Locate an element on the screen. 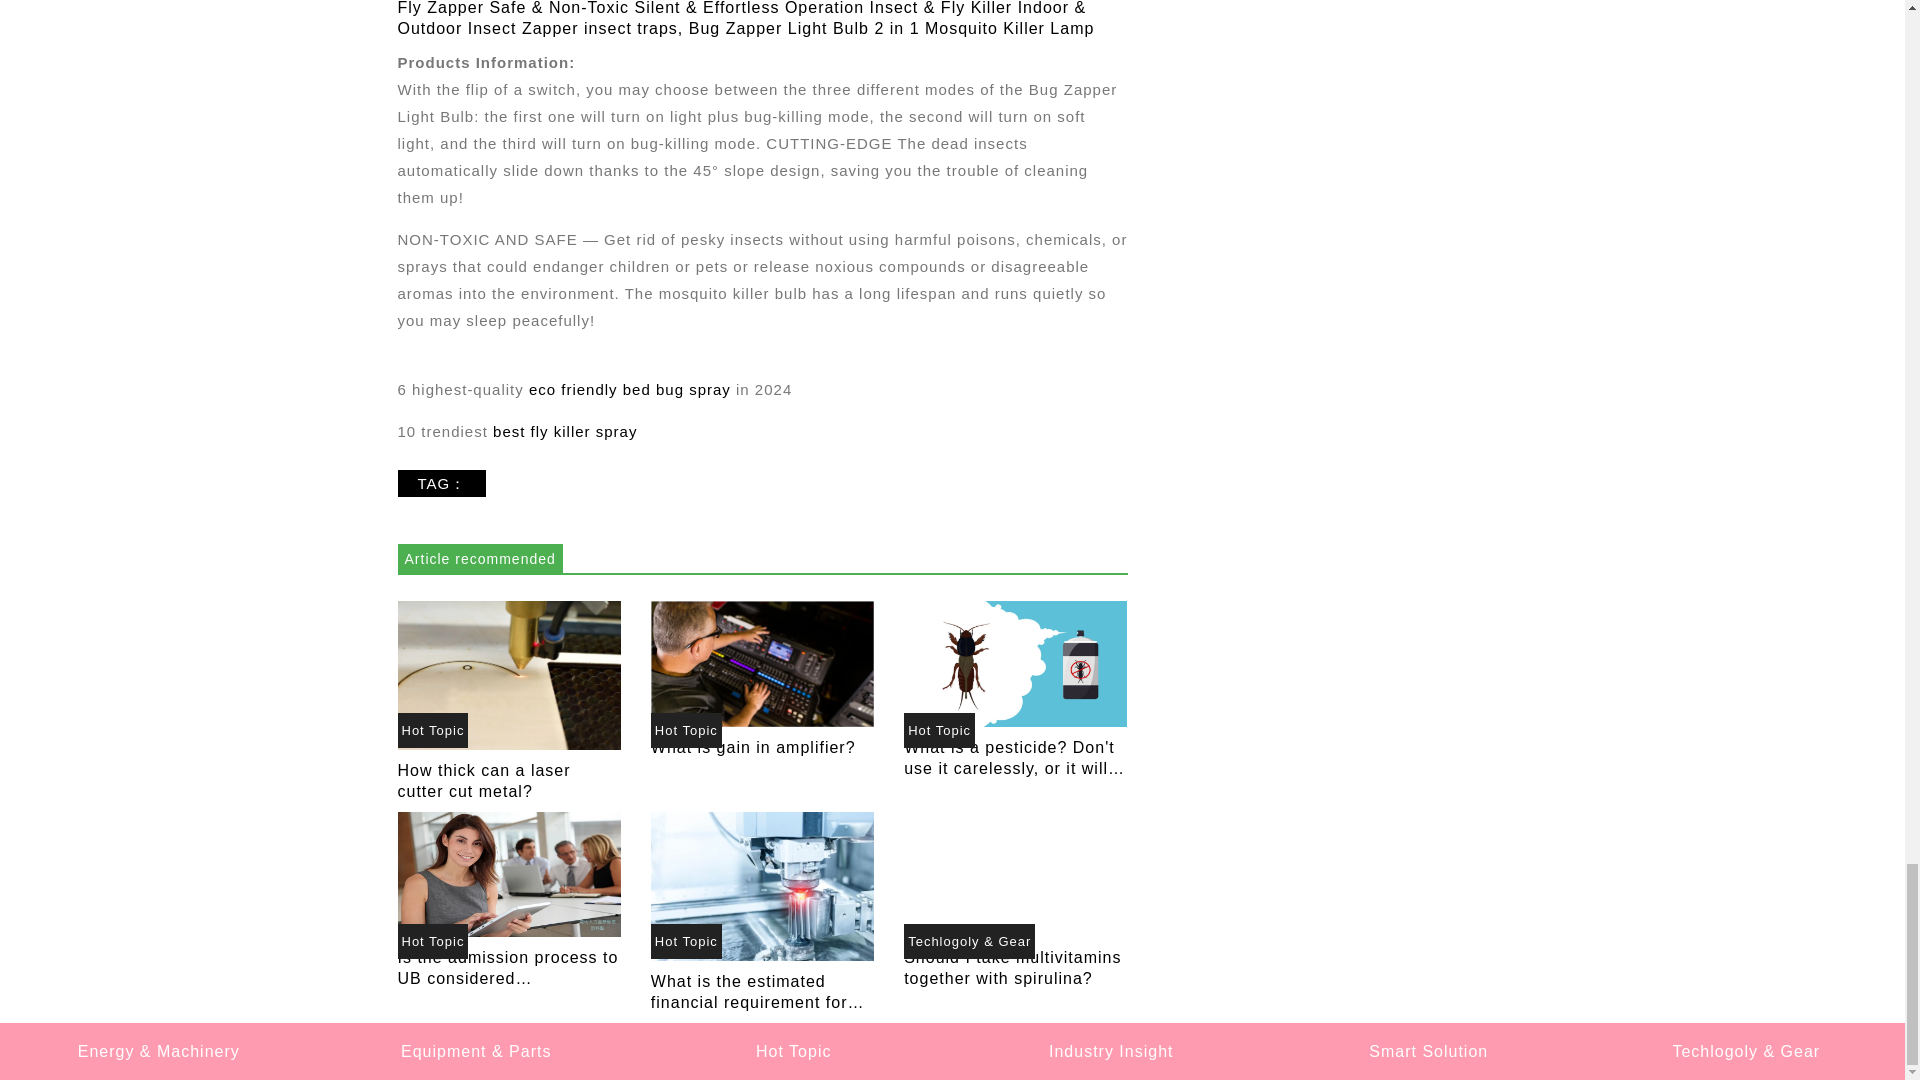 Image resolution: width=1920 pixels, height=1080 pixels. Should I take multivitamins together with spirulina? is located at coordinates (1012, 968).